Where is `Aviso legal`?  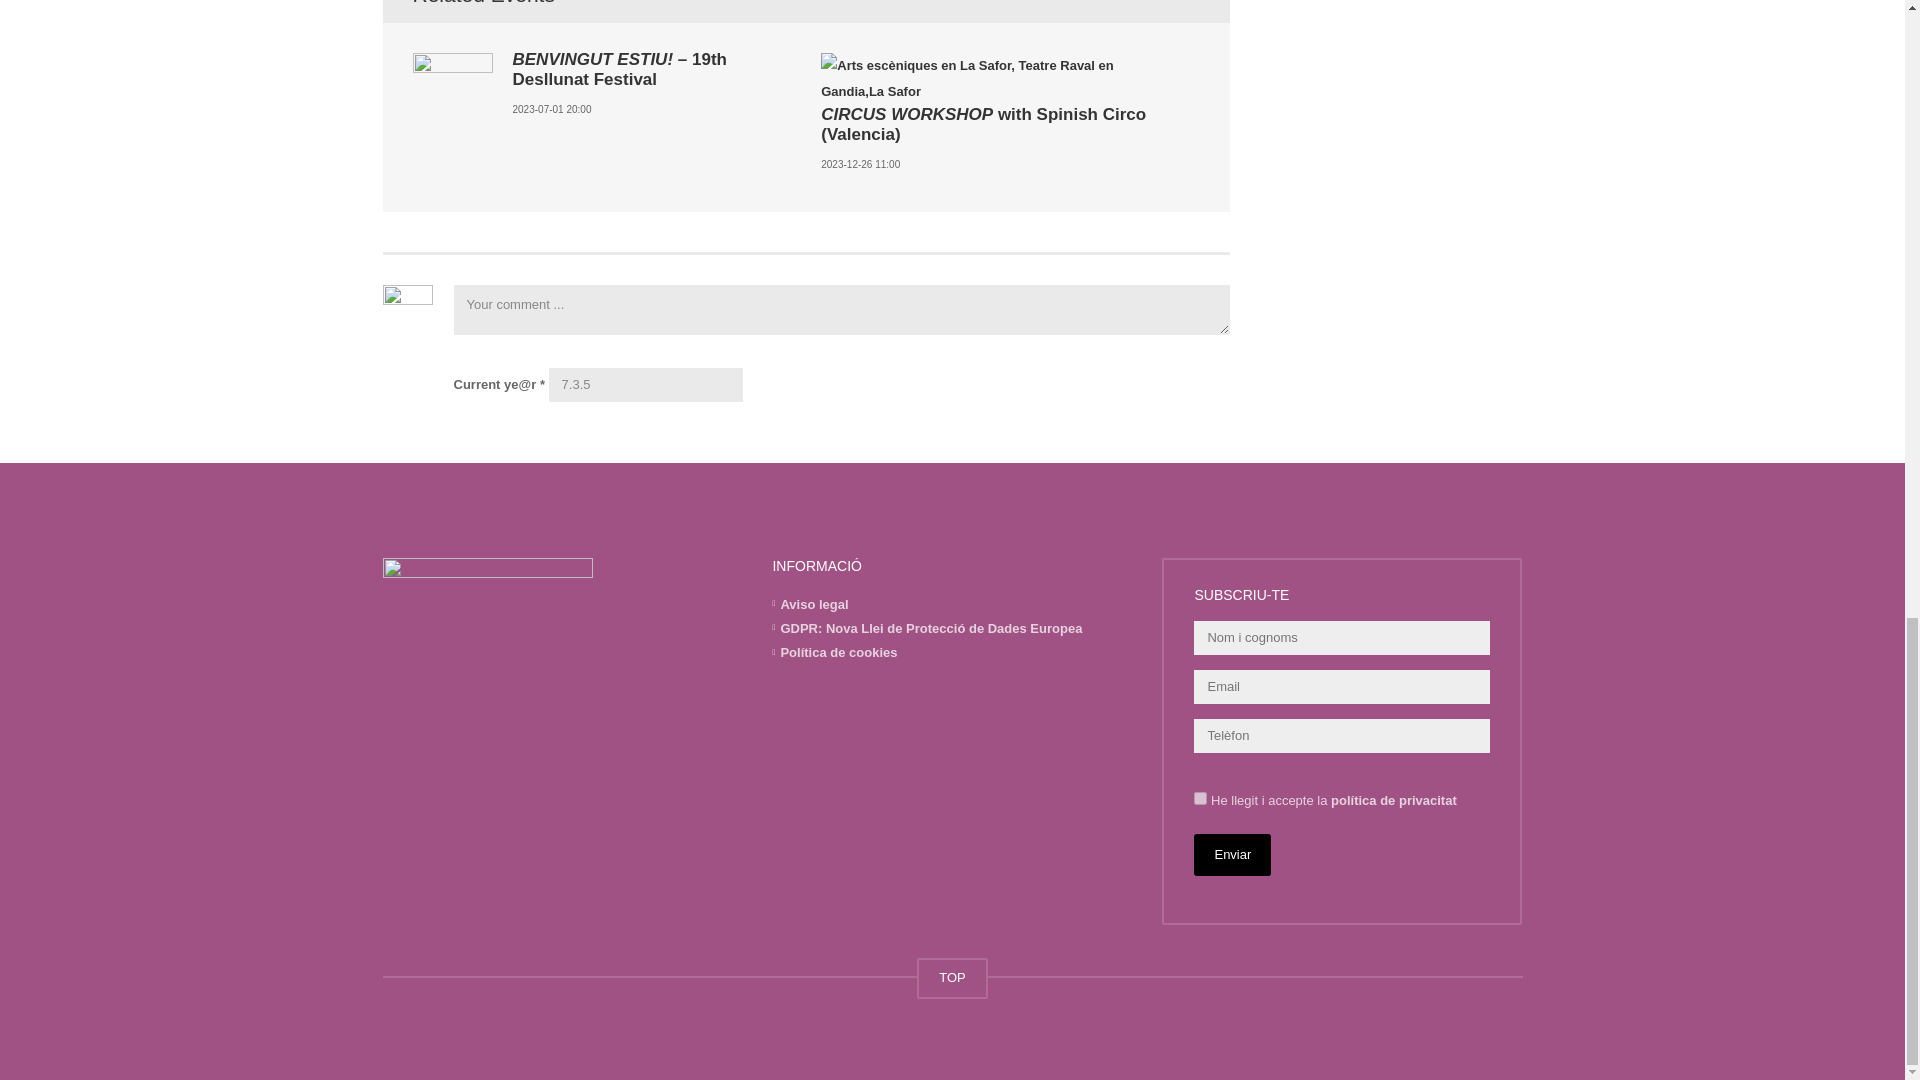 Aviso legal is located at coordinates (814, 604).